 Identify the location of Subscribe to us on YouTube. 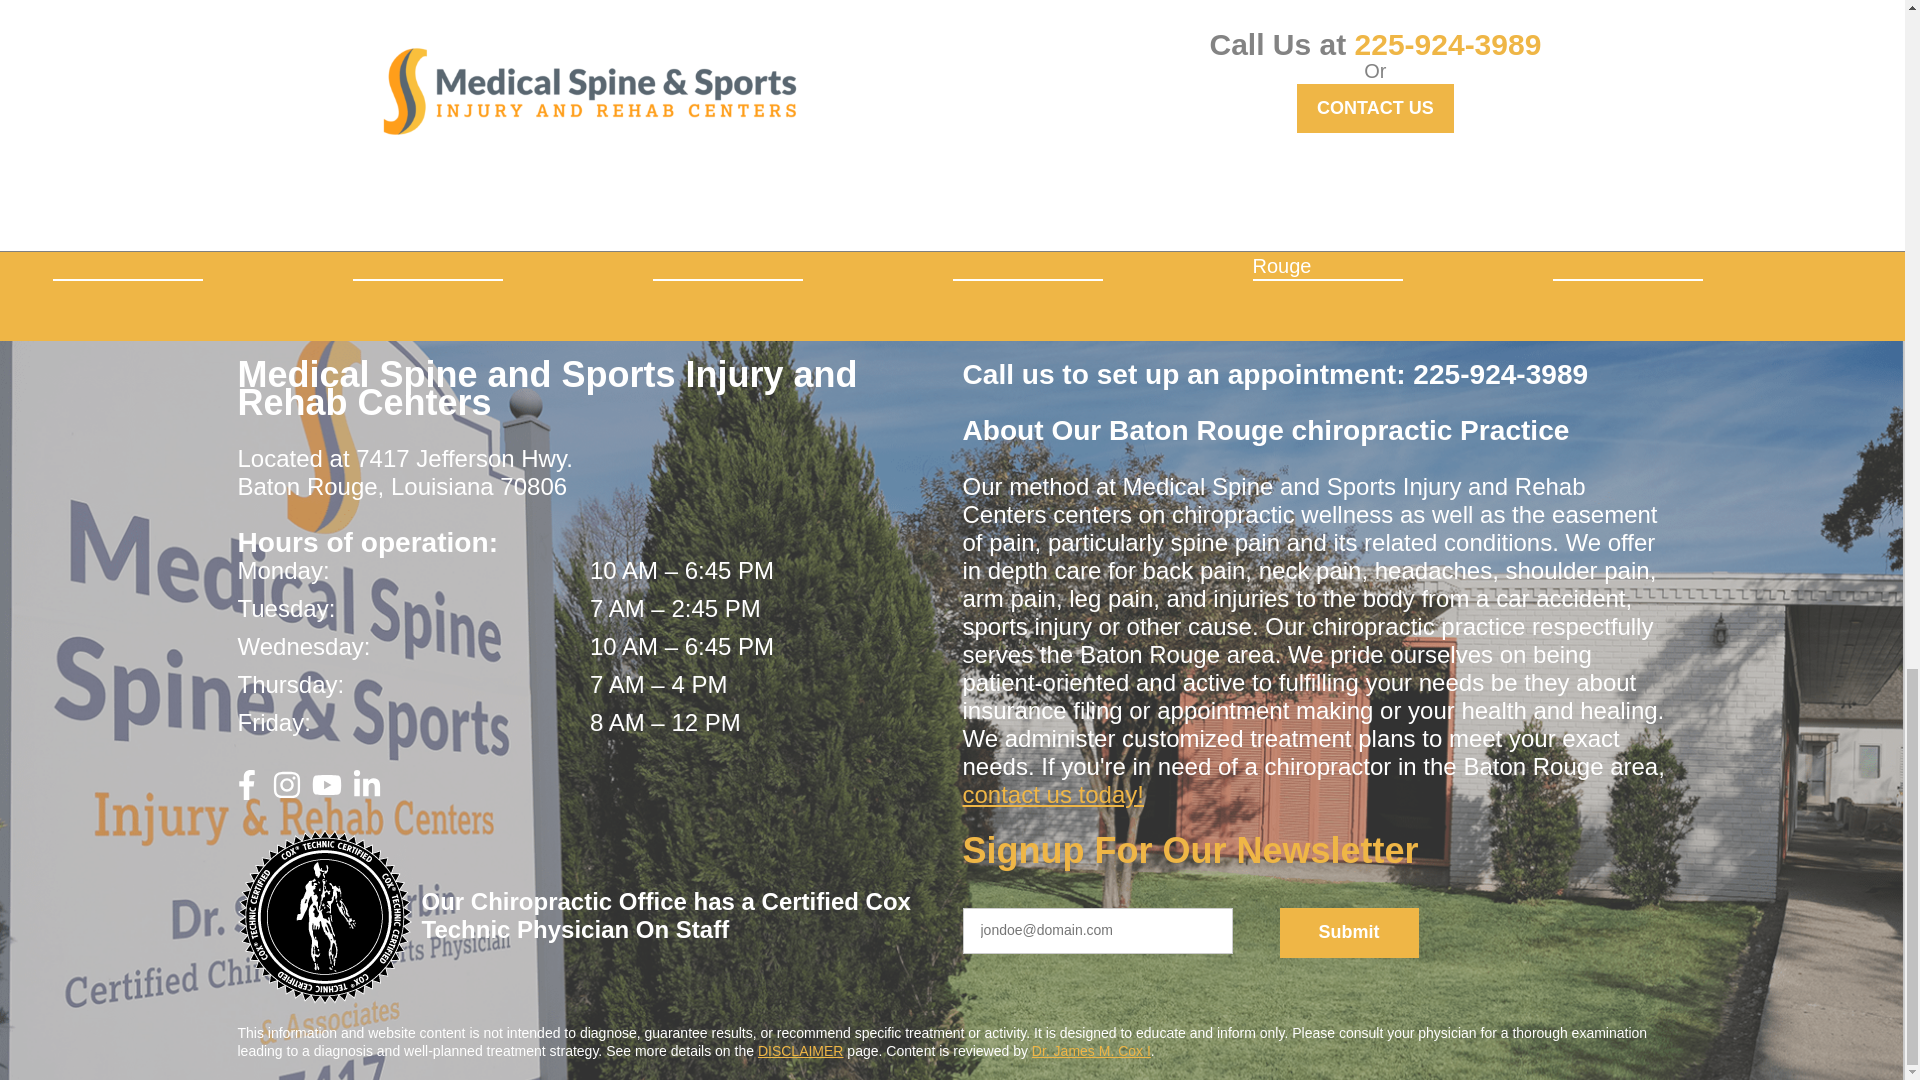
(326, 792).